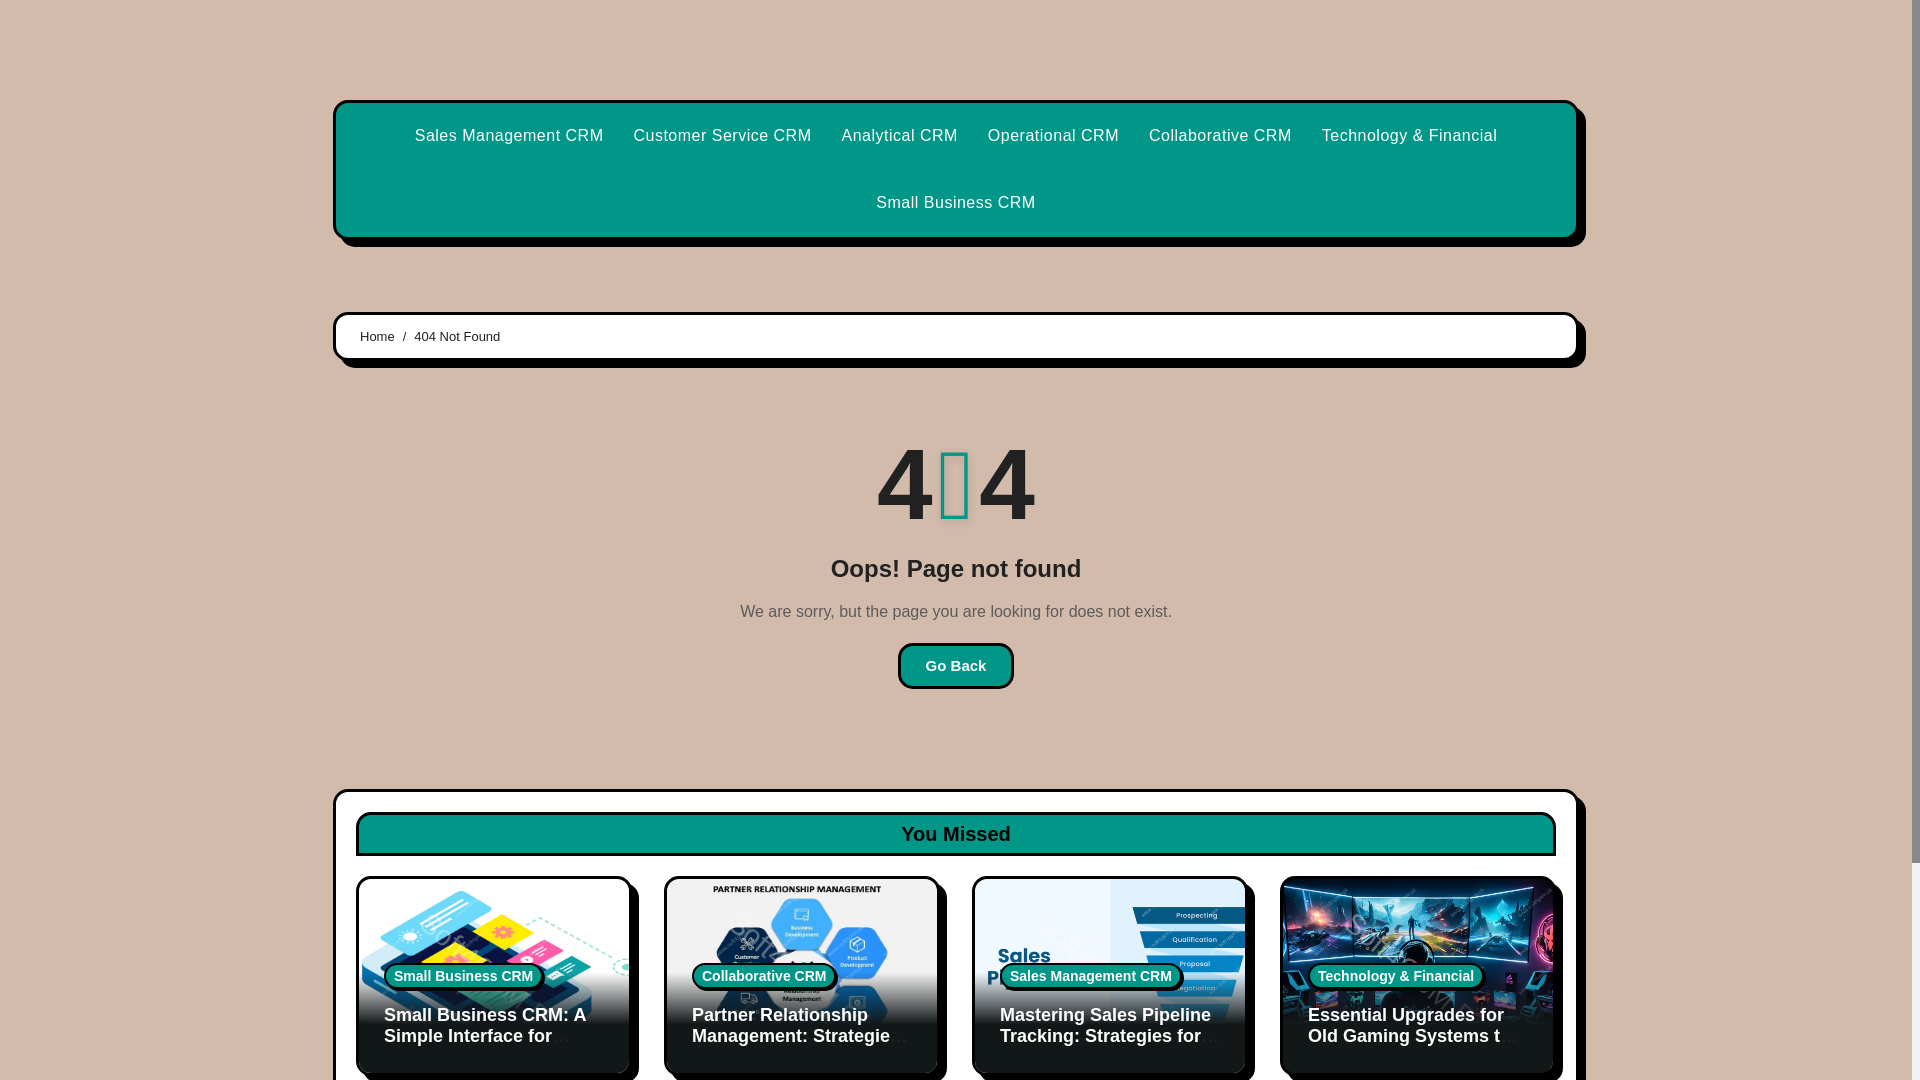 The image size is (1920, 1080). I want to click on Sales Management CRM, so click(508, 136).